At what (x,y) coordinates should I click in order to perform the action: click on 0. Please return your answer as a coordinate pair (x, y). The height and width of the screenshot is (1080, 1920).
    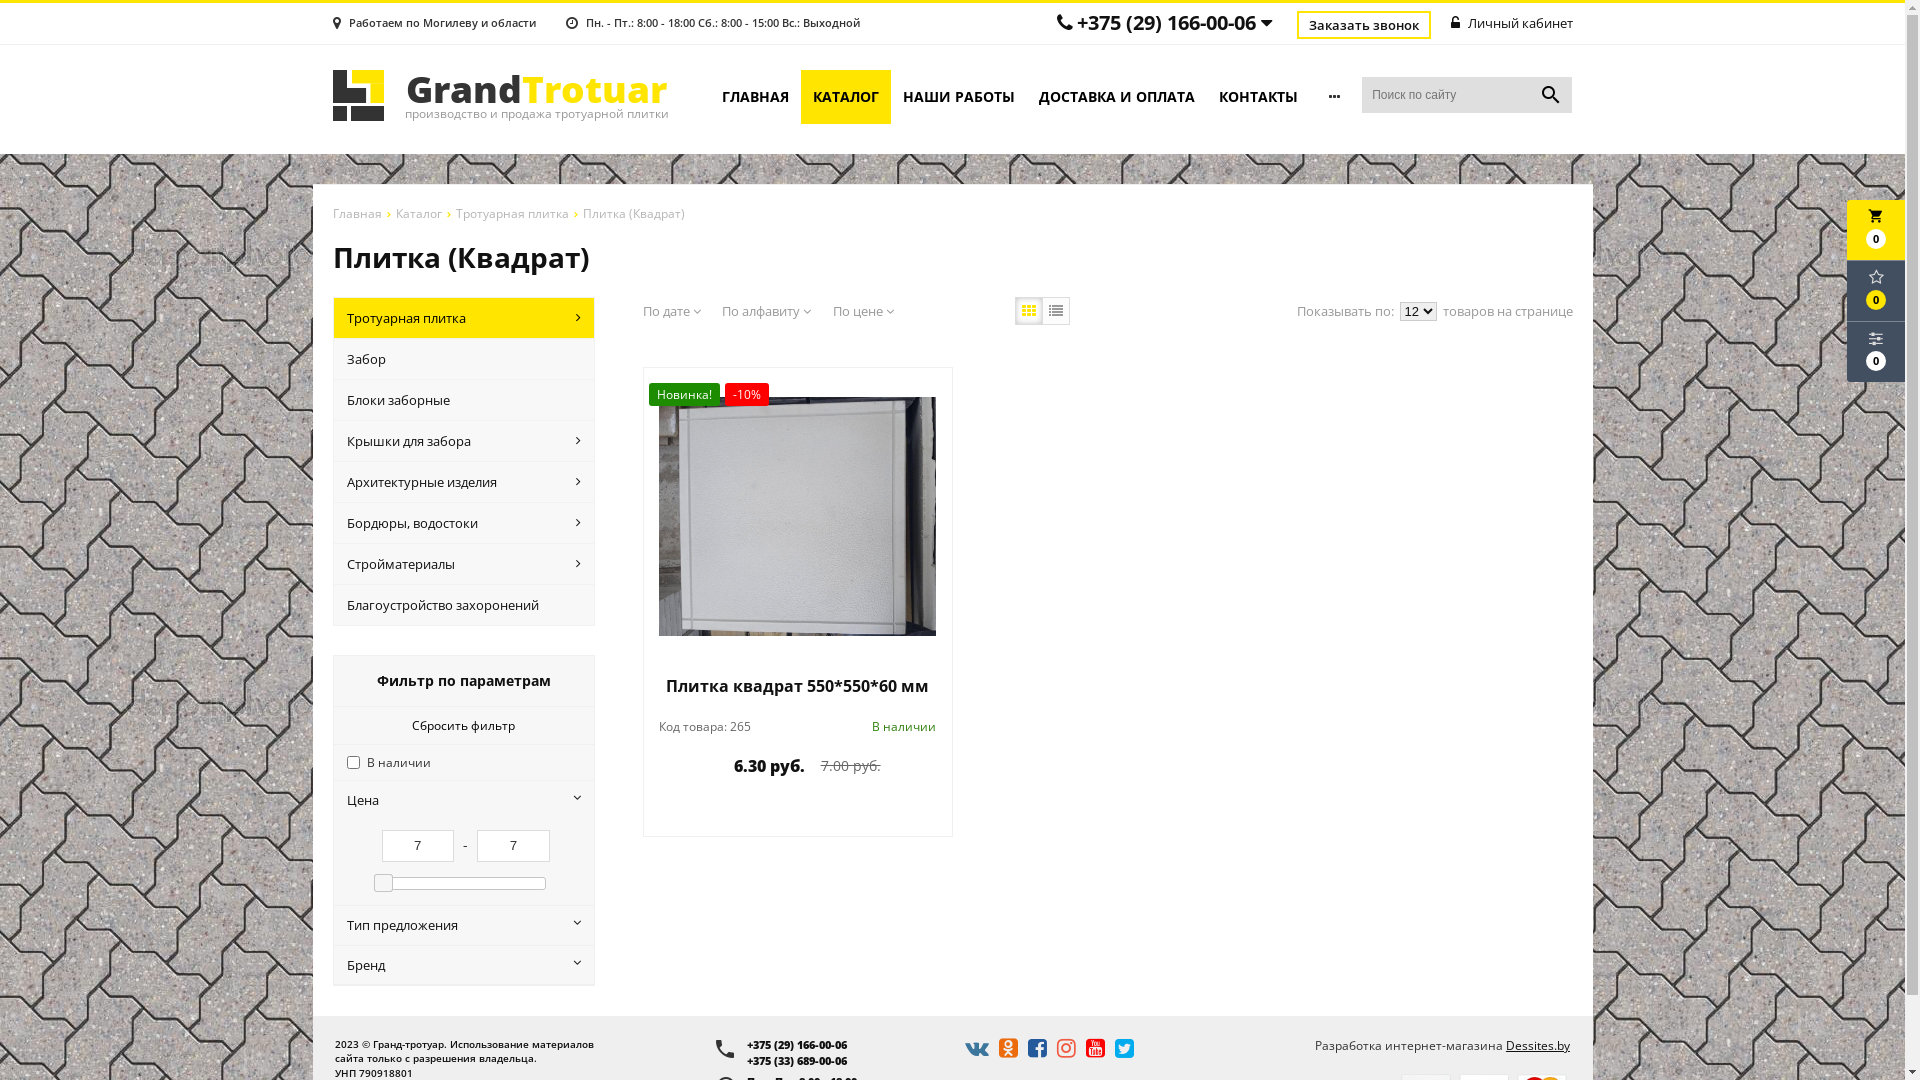
    Looking at the image, I should click on (1876, 291).